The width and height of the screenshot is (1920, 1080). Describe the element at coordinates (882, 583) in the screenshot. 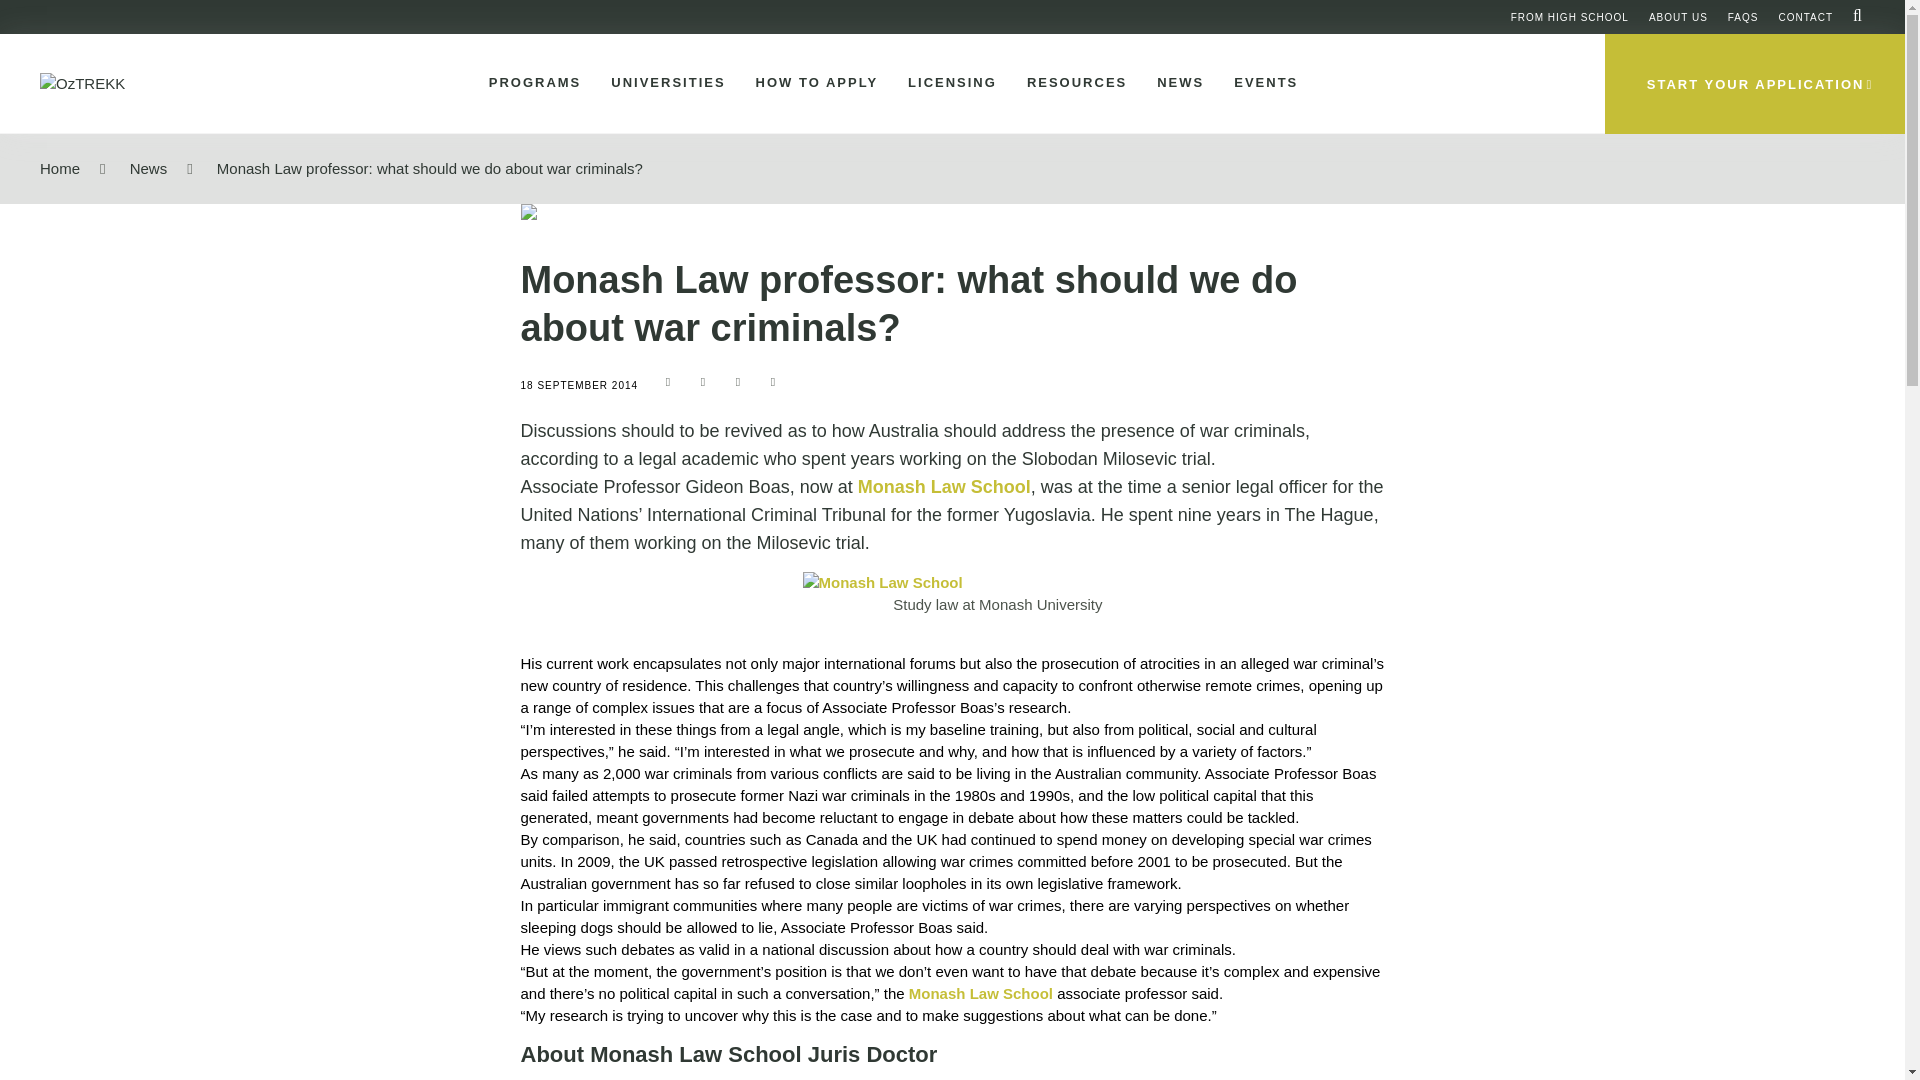

I see `Learn more about the Monash Juris Doctor program` at that location.